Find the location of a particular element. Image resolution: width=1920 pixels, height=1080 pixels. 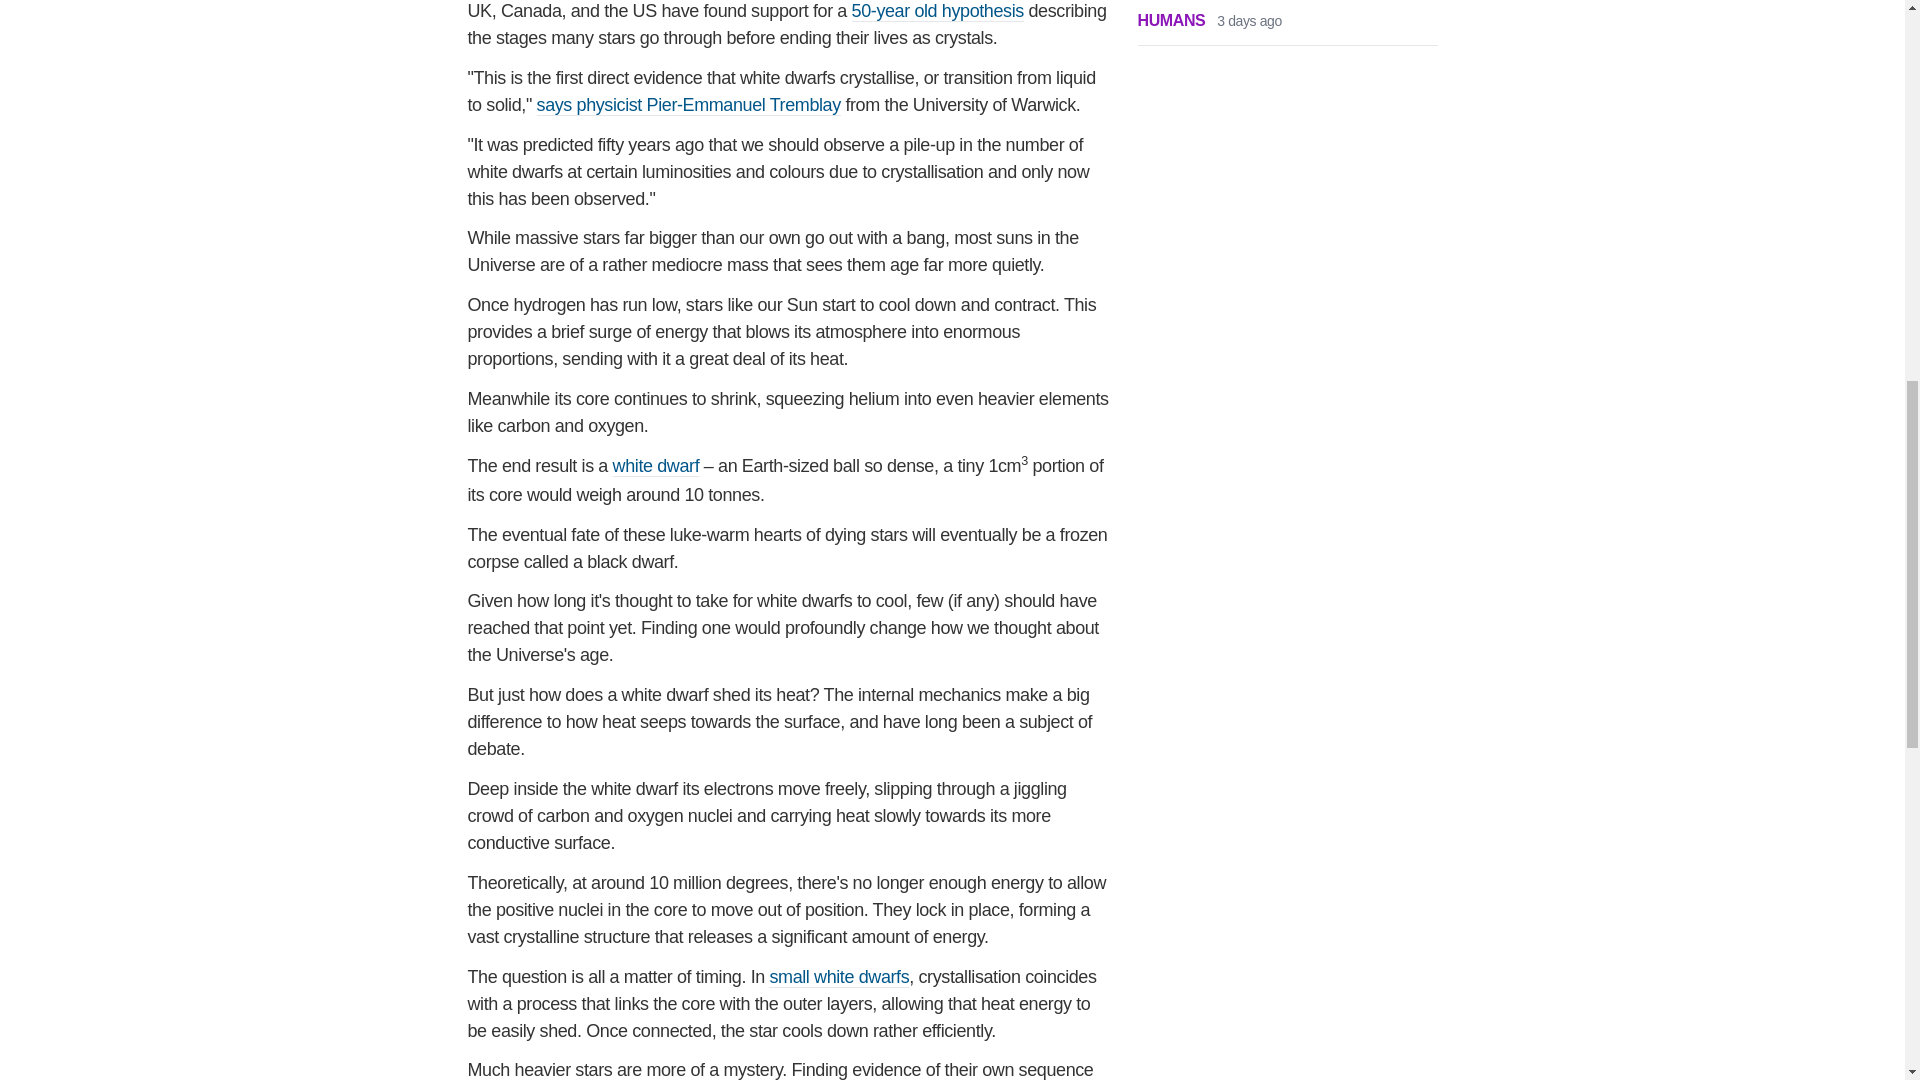

white dwarf is located at coordinates (656, 466).